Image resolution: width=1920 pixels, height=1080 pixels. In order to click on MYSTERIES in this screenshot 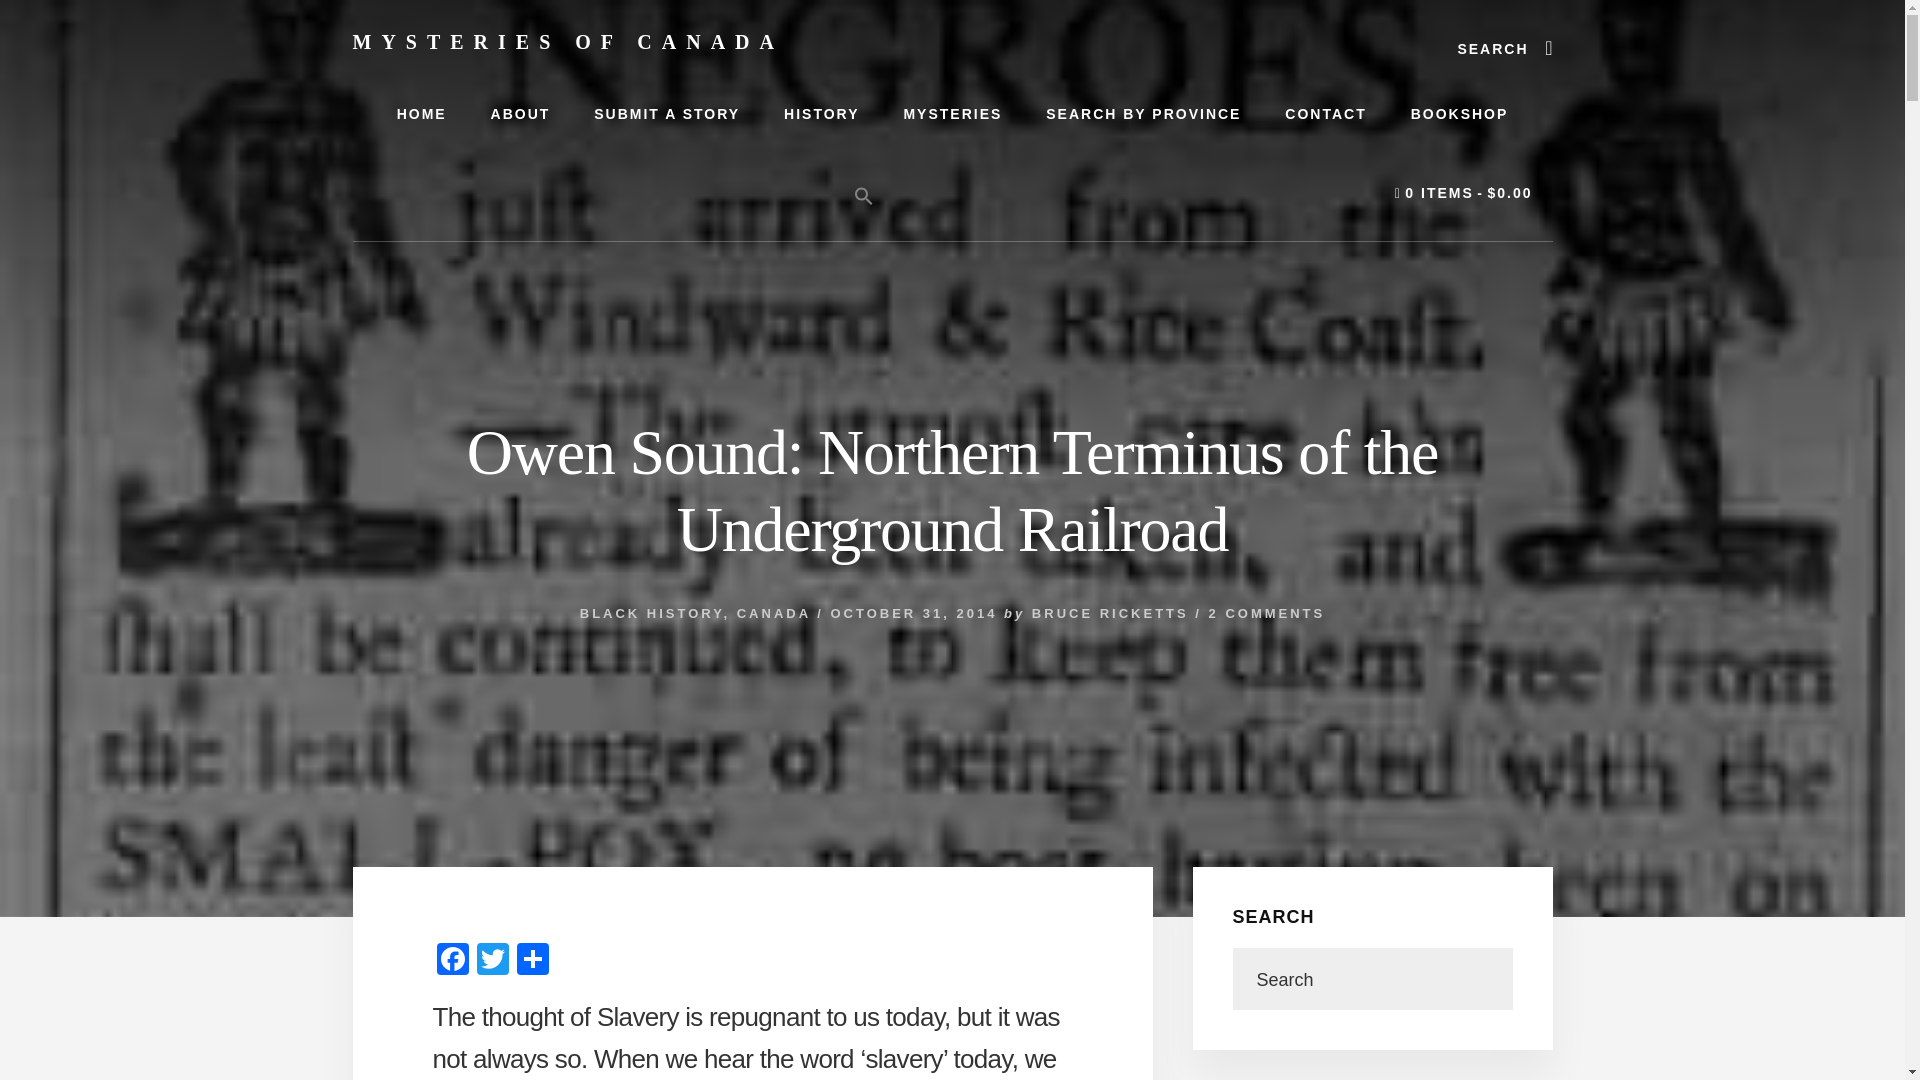, I will do `click(952, 114)`.